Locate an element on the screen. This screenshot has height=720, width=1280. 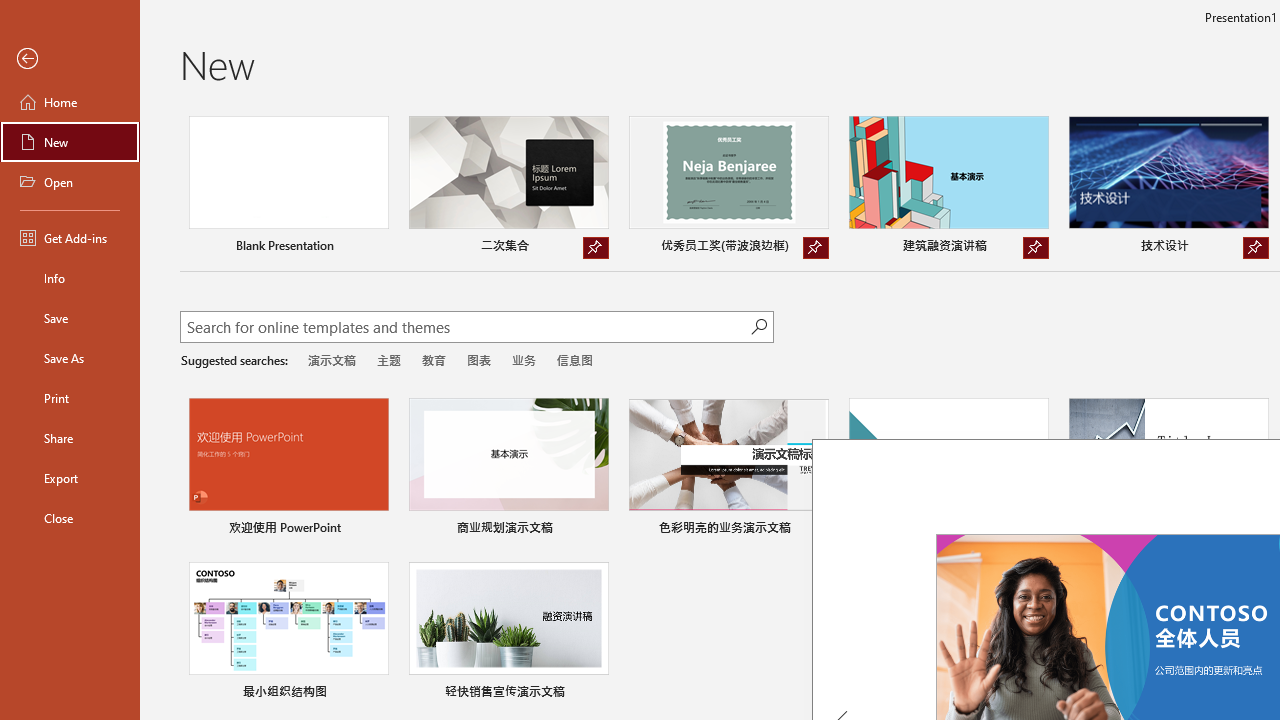
Start searching is located at coordinates (758, 326).